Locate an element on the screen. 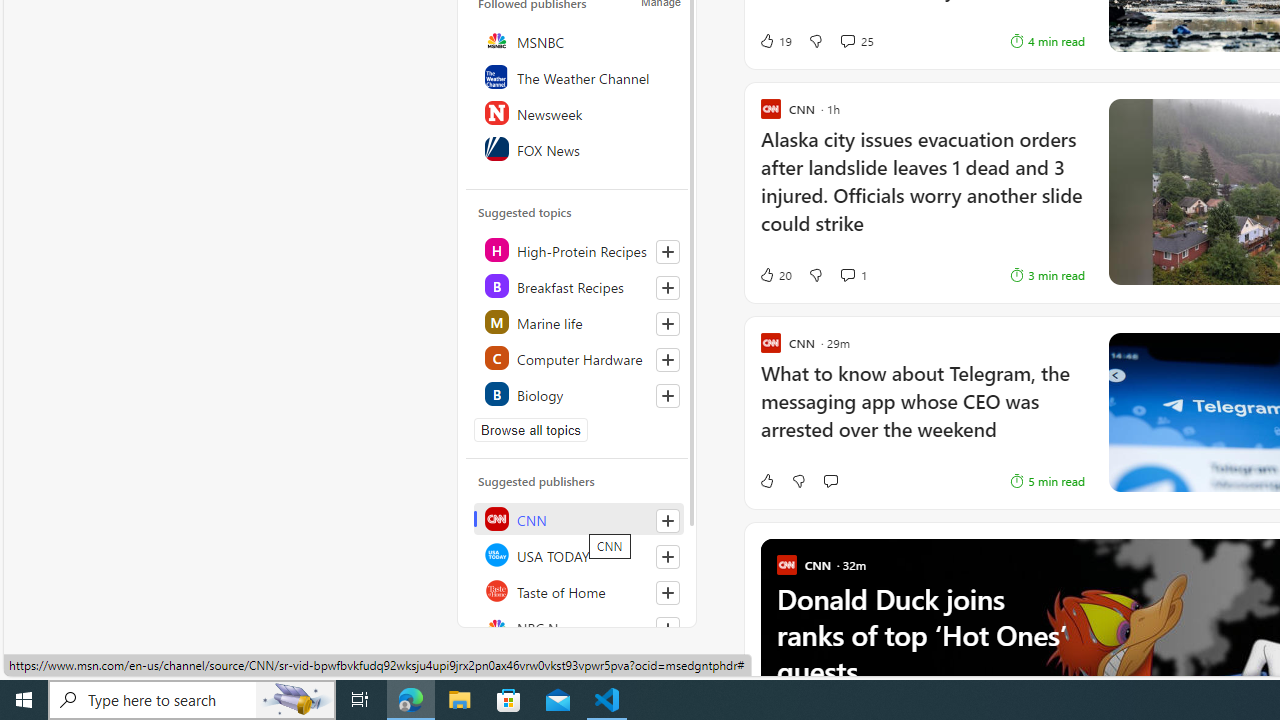 The image size is (1280, 720). Taste of Home is located at coordinates (578, 590).